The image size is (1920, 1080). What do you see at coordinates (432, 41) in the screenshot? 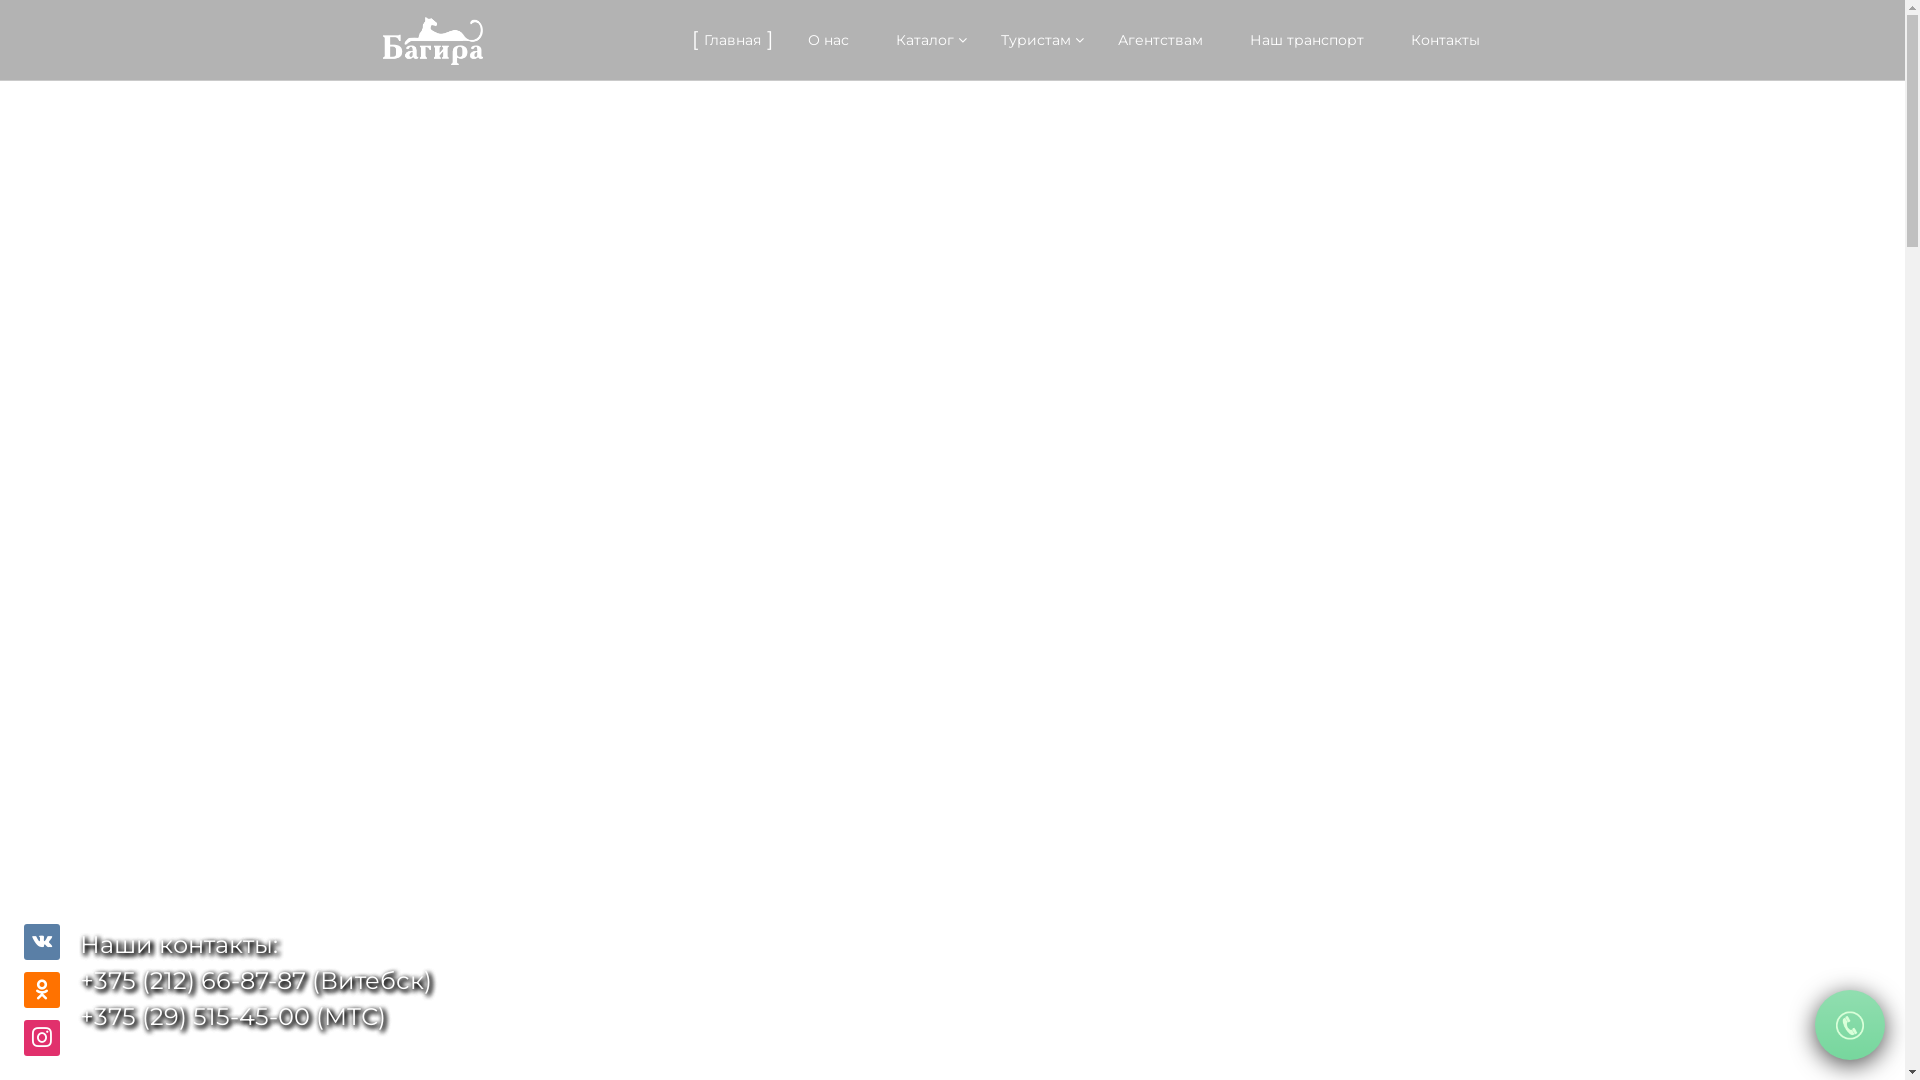
I see `Logo` at bounding box center [432, 41].